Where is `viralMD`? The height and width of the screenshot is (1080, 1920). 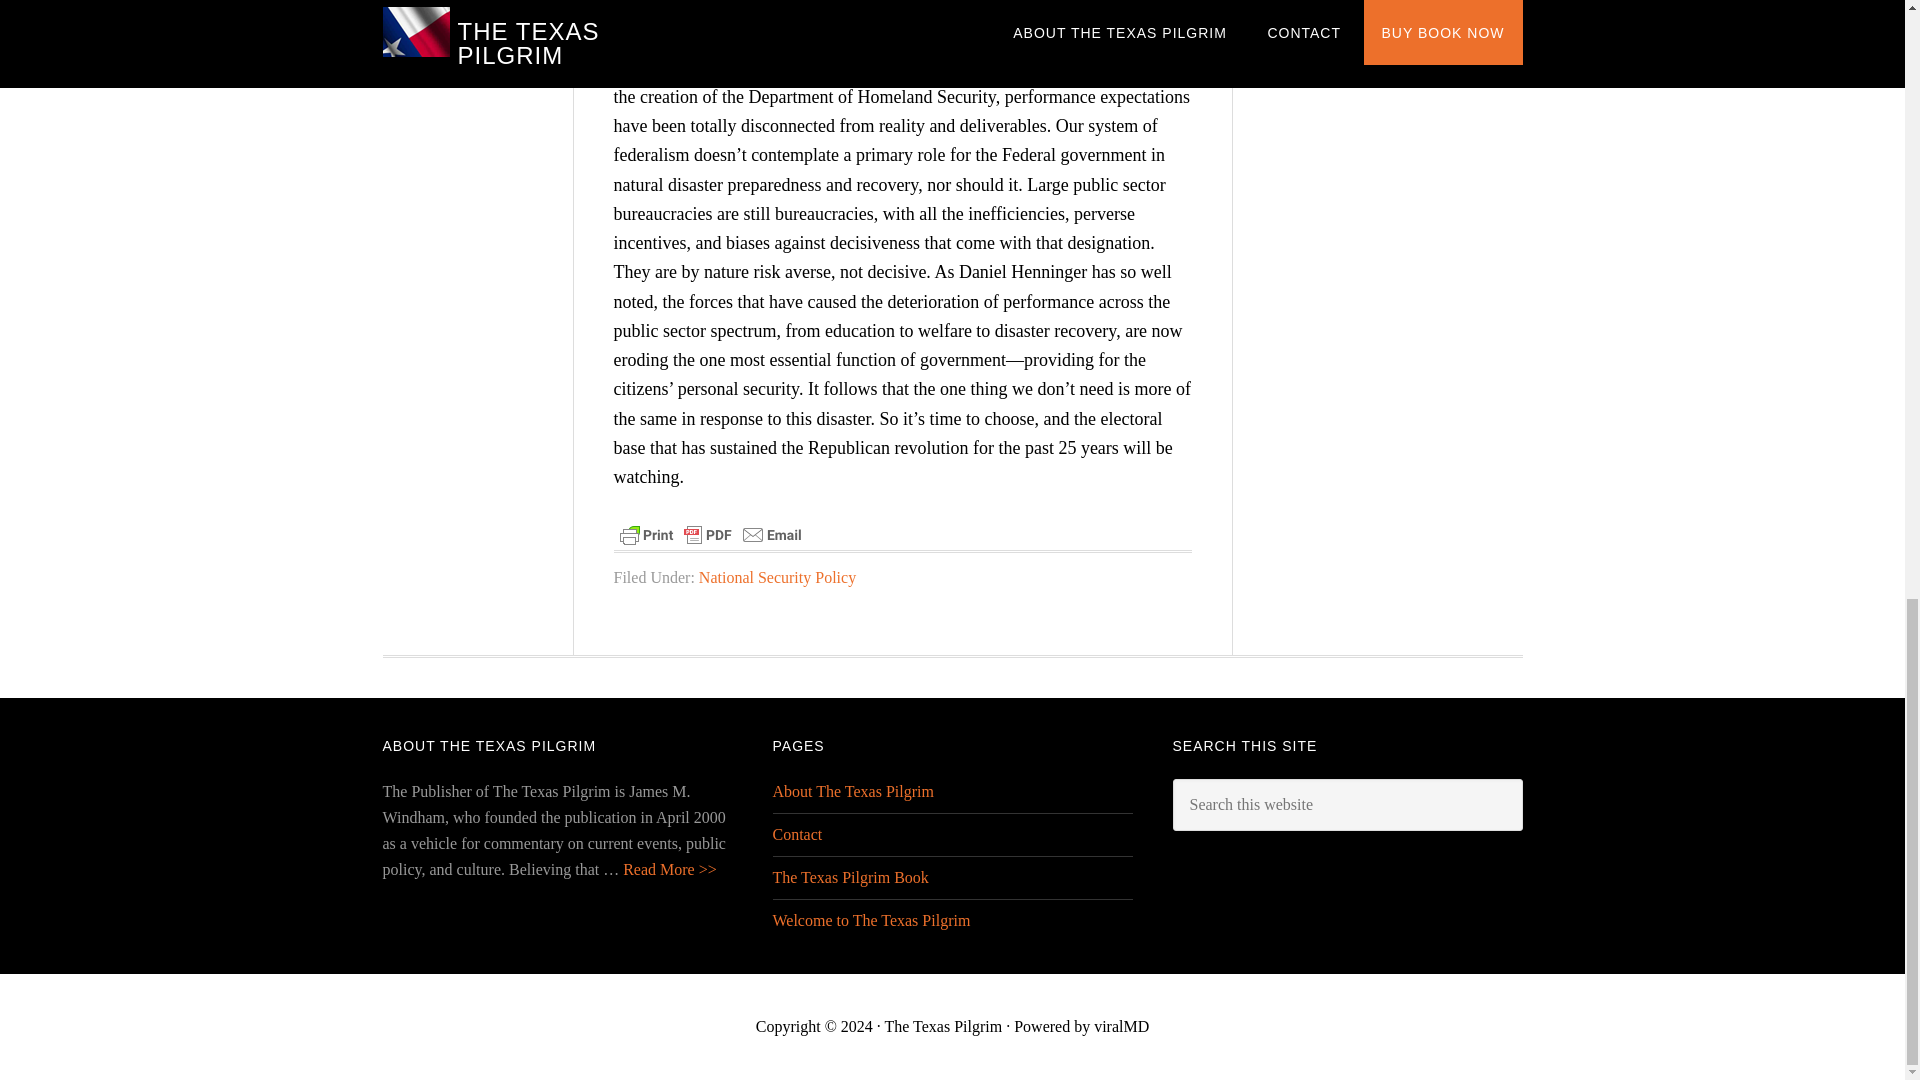 viralMD is located at coordinates (1121, 1026).